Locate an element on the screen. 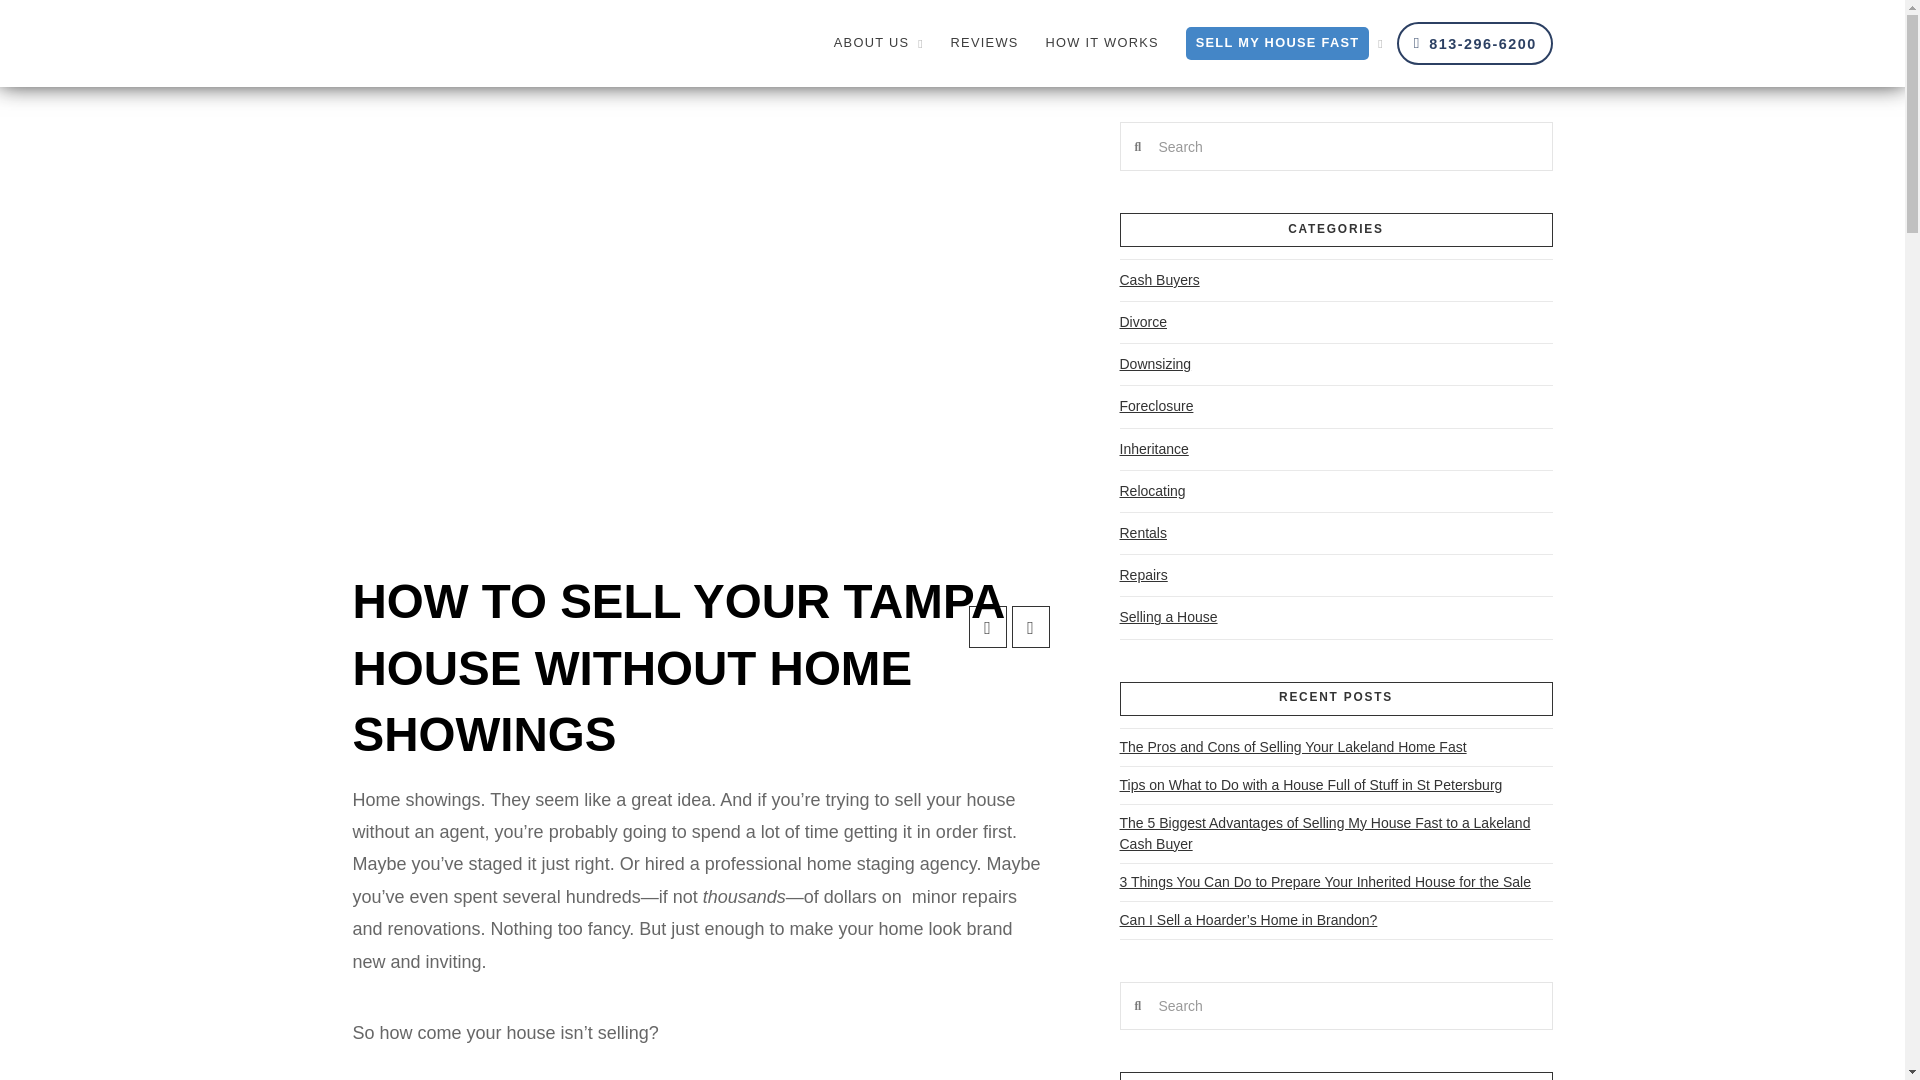  SELL MY HOUSE FAST is located at coordinates (1284, 44).